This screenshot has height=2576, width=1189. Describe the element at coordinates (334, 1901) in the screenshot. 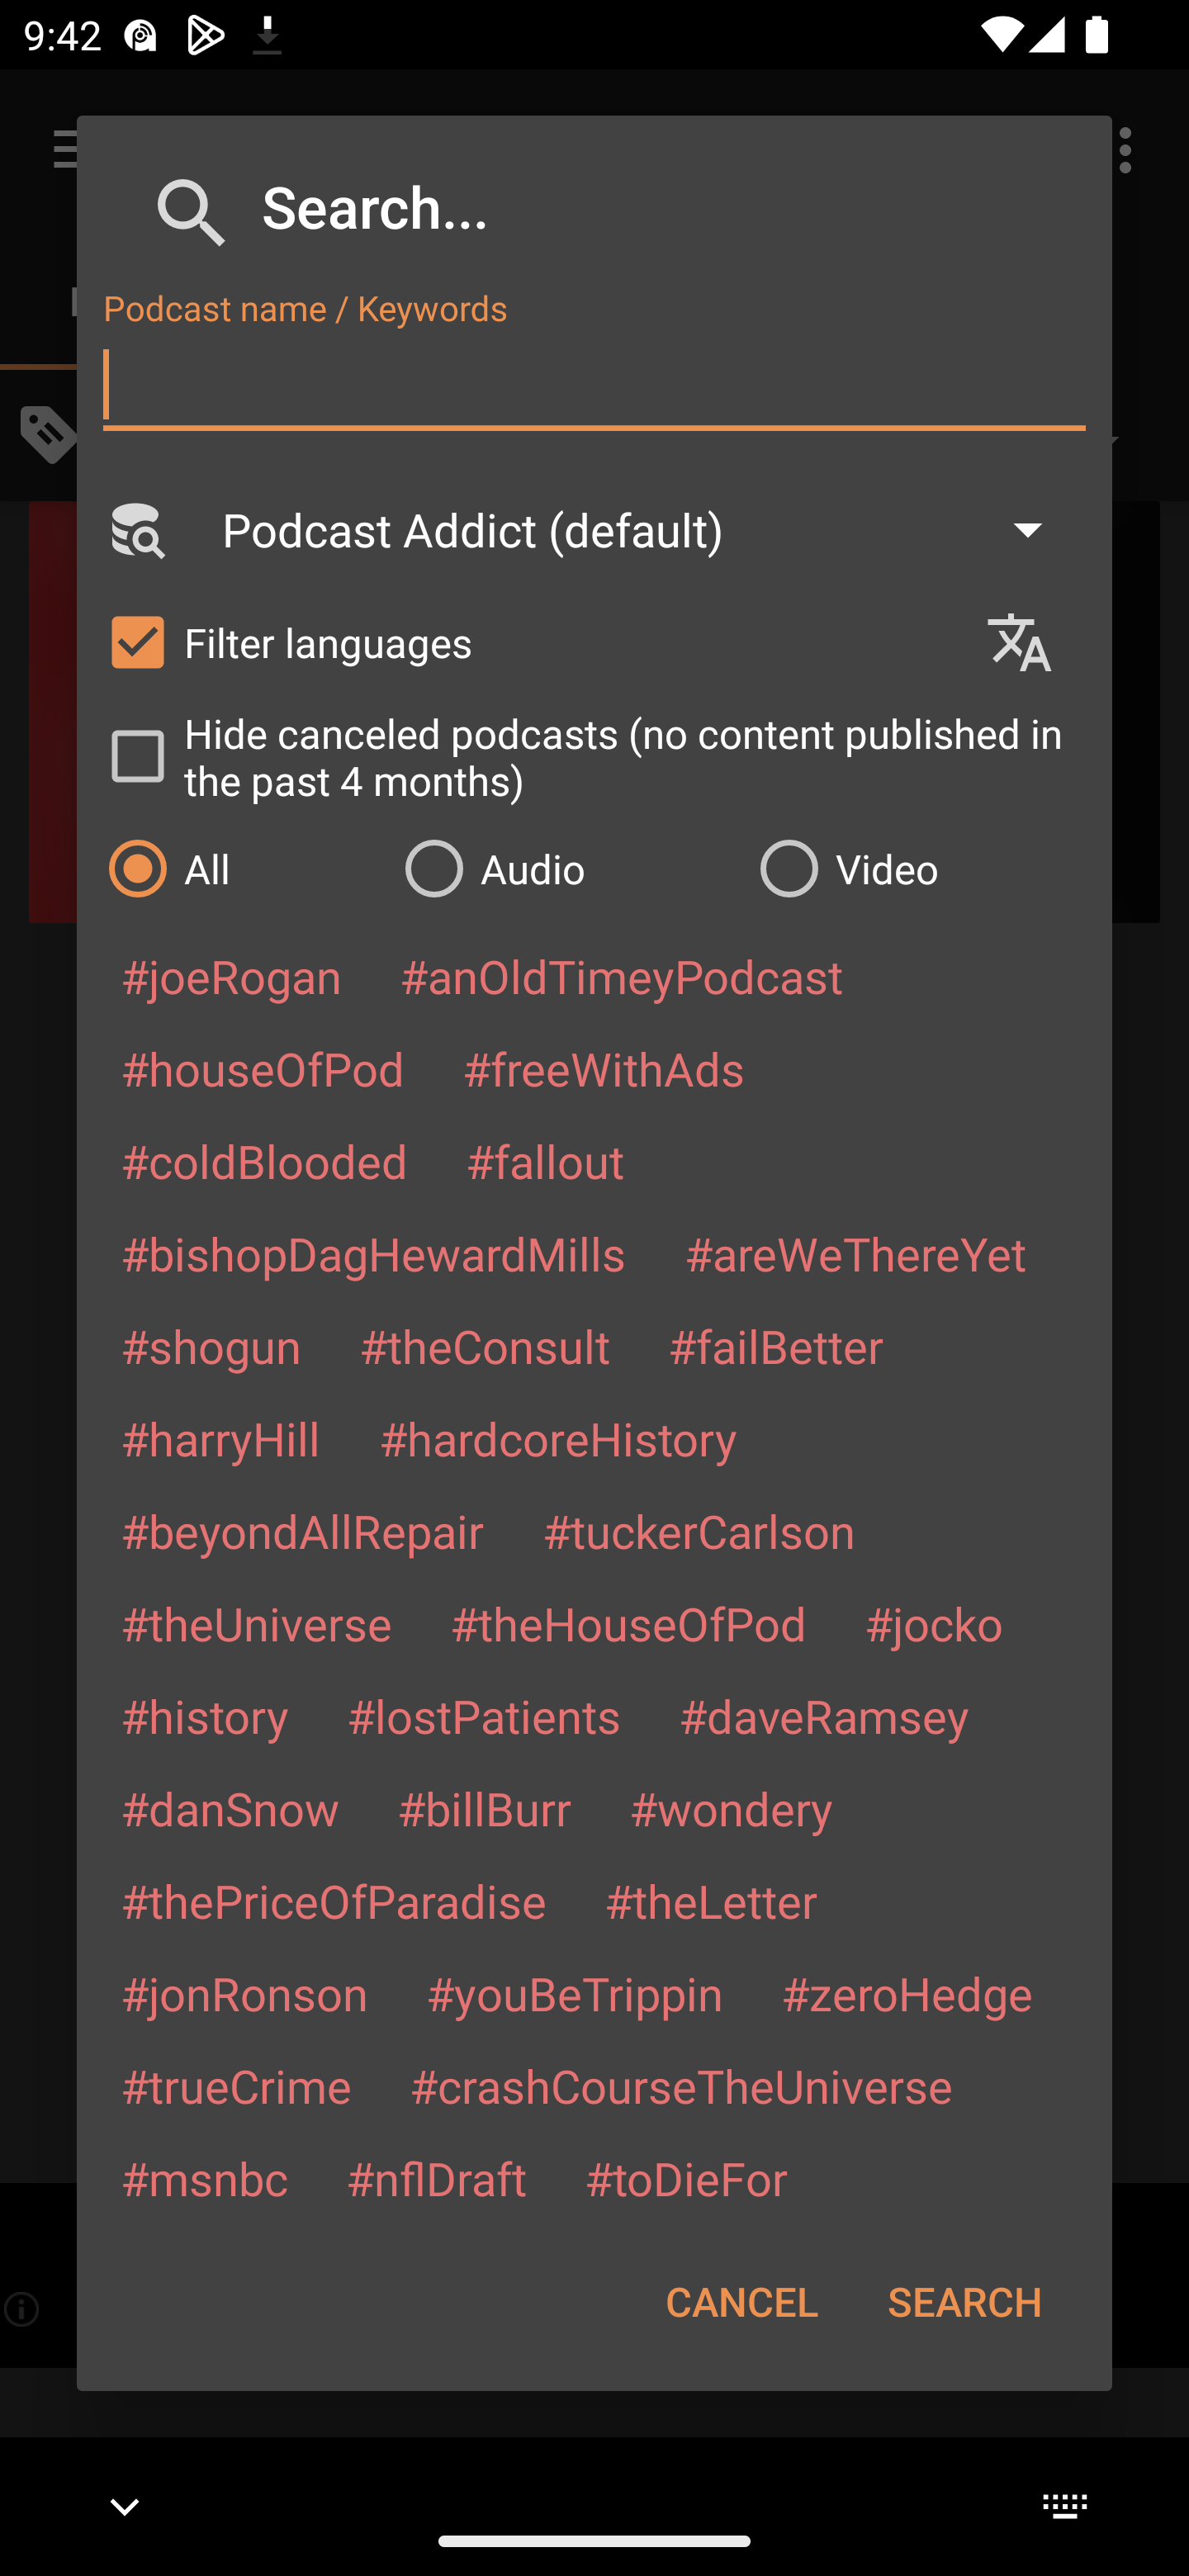

I see `#thePriceOfParadise` at that location.